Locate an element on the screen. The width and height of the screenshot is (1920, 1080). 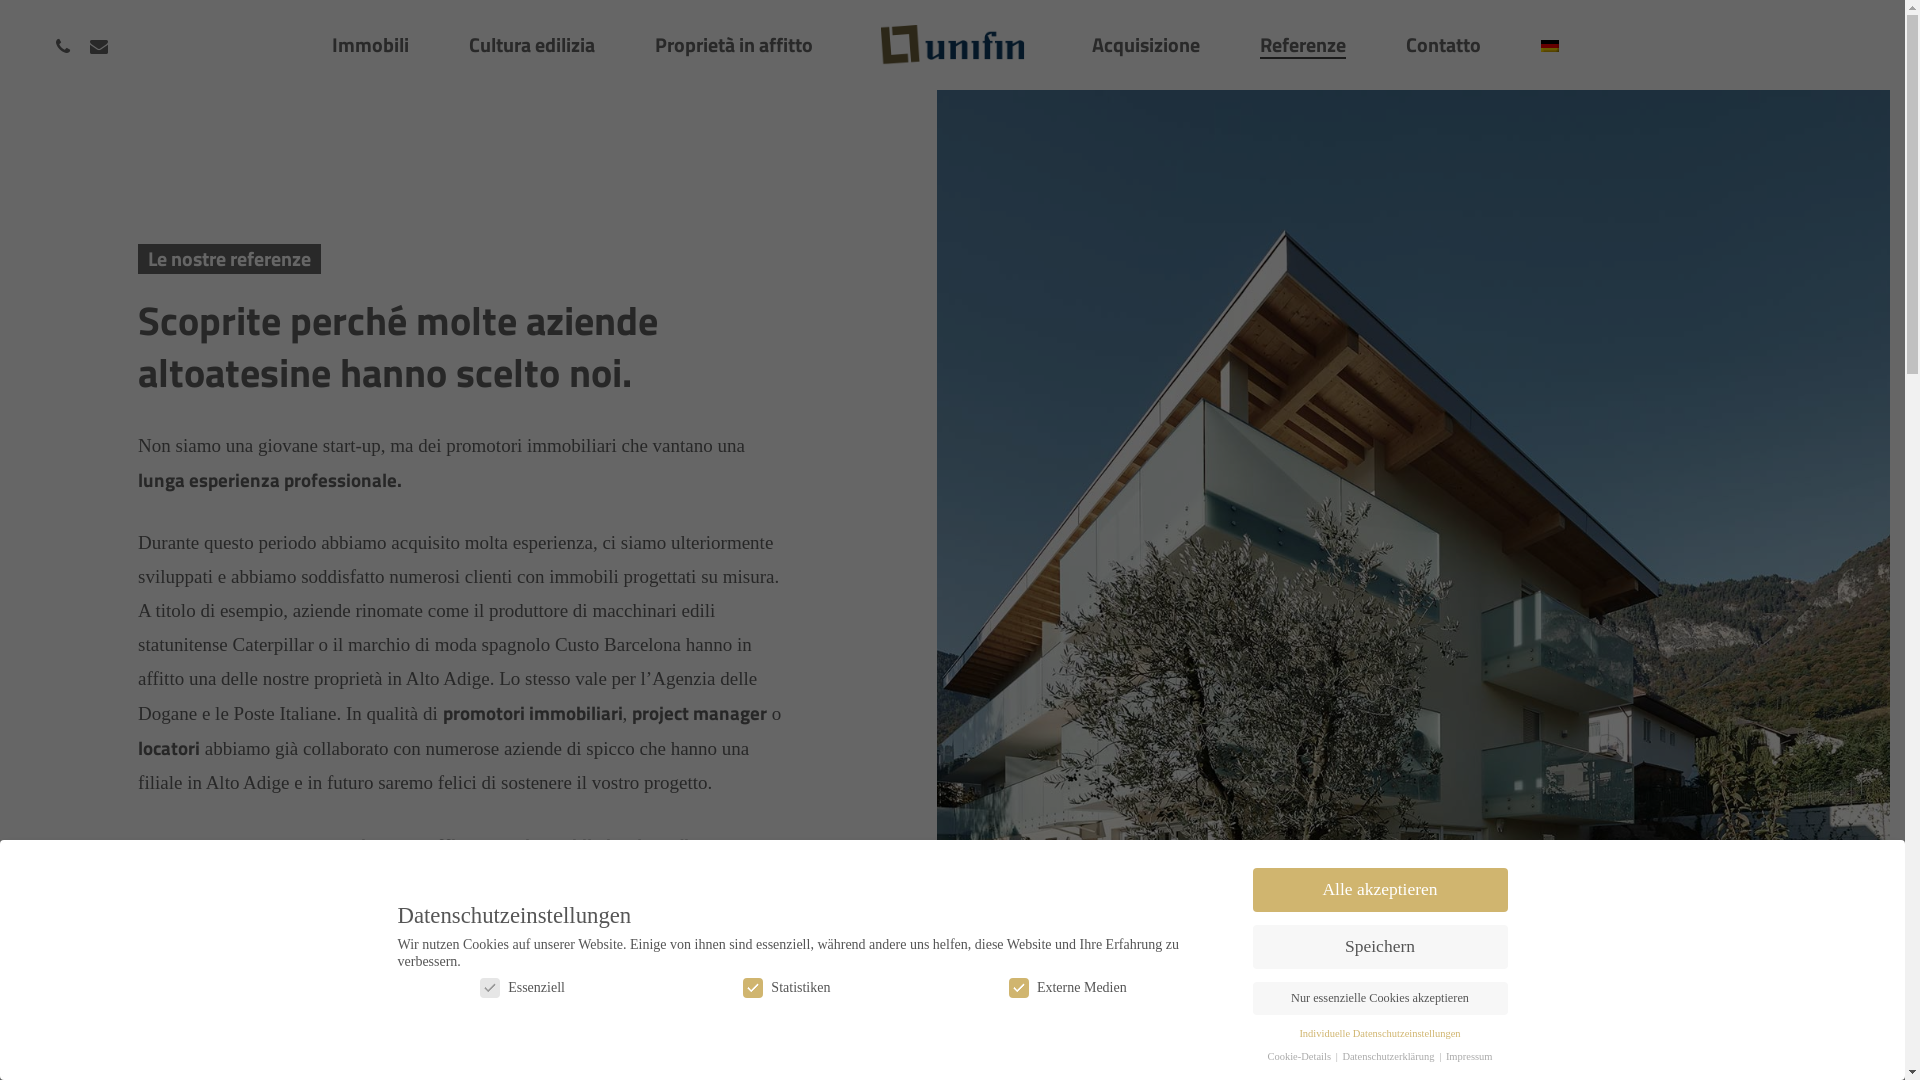
Acquisizione is located at coordinates (1146, 45).